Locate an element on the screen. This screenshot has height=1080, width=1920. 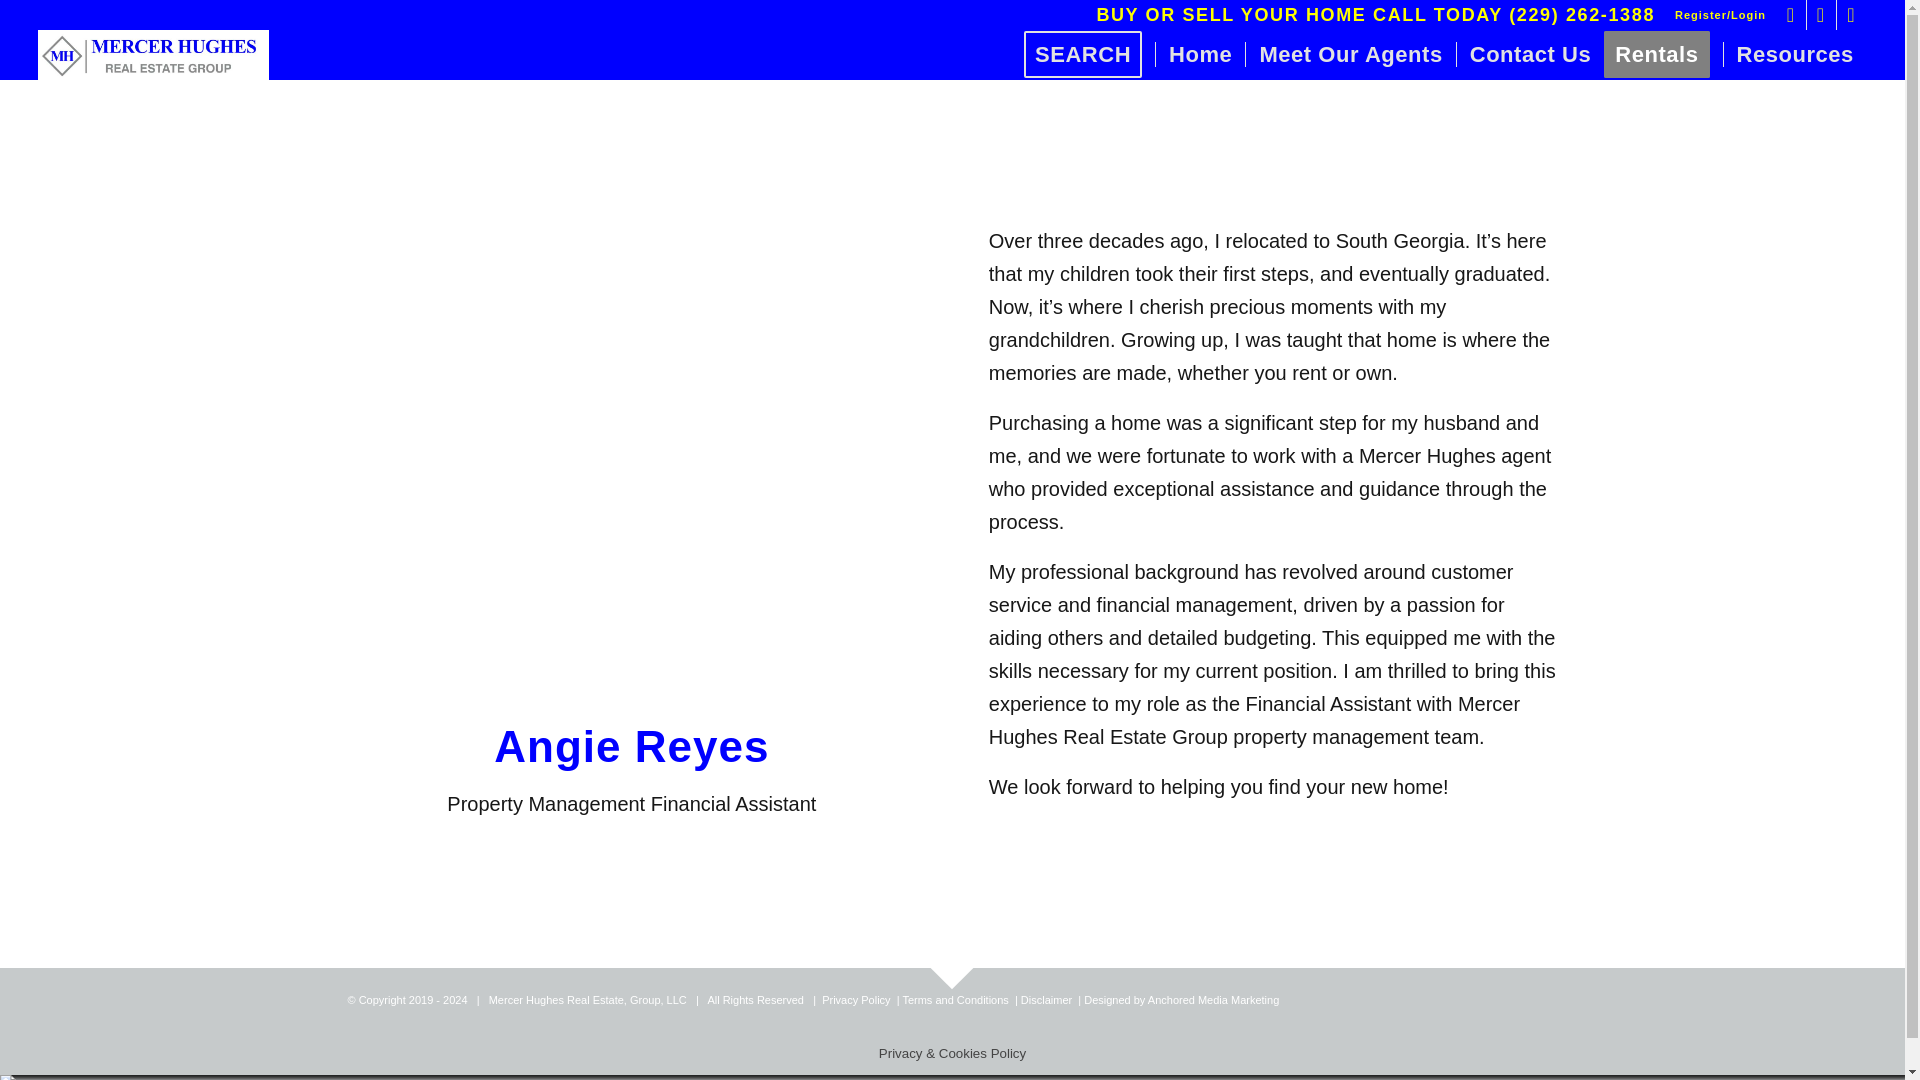
Meet Our Agents is located at coordinates (1350, 54).